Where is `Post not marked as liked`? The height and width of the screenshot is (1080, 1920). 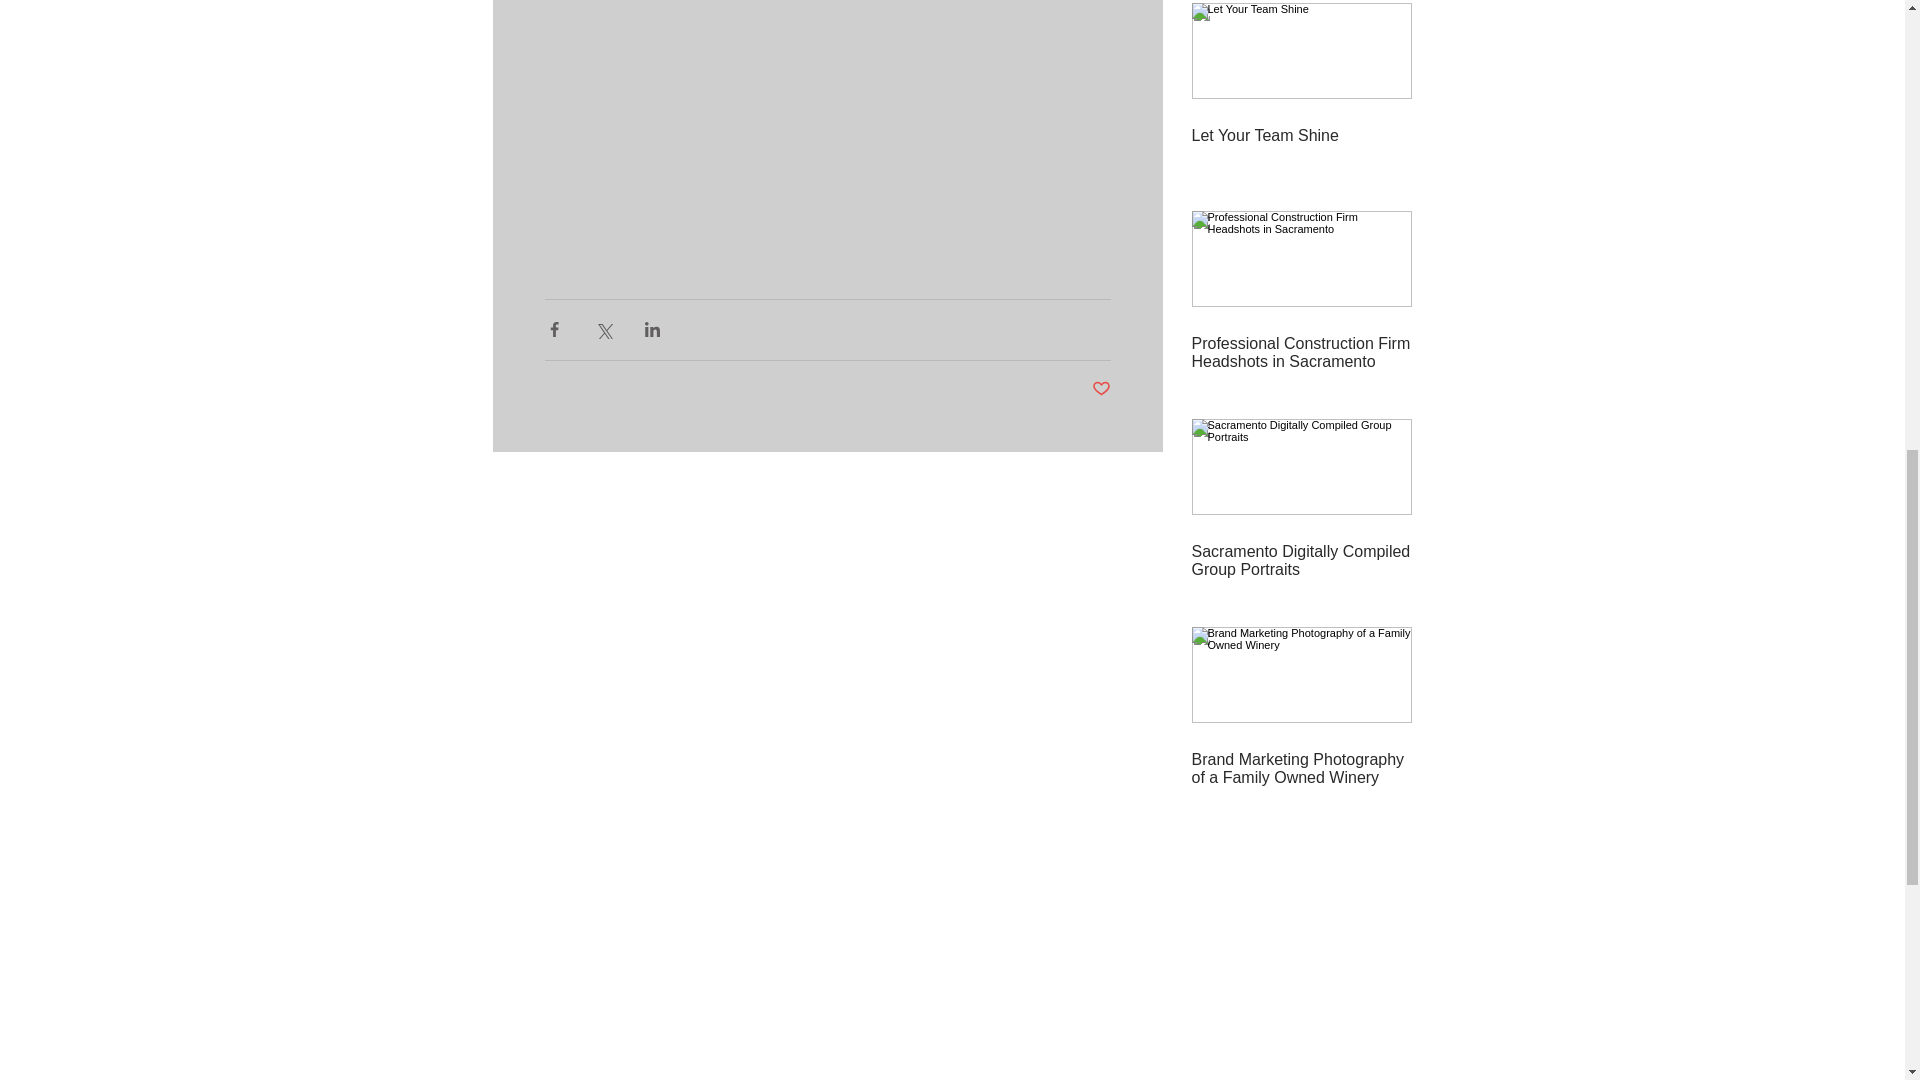 Post not marked as liked is located at coordinates (1102, 389).